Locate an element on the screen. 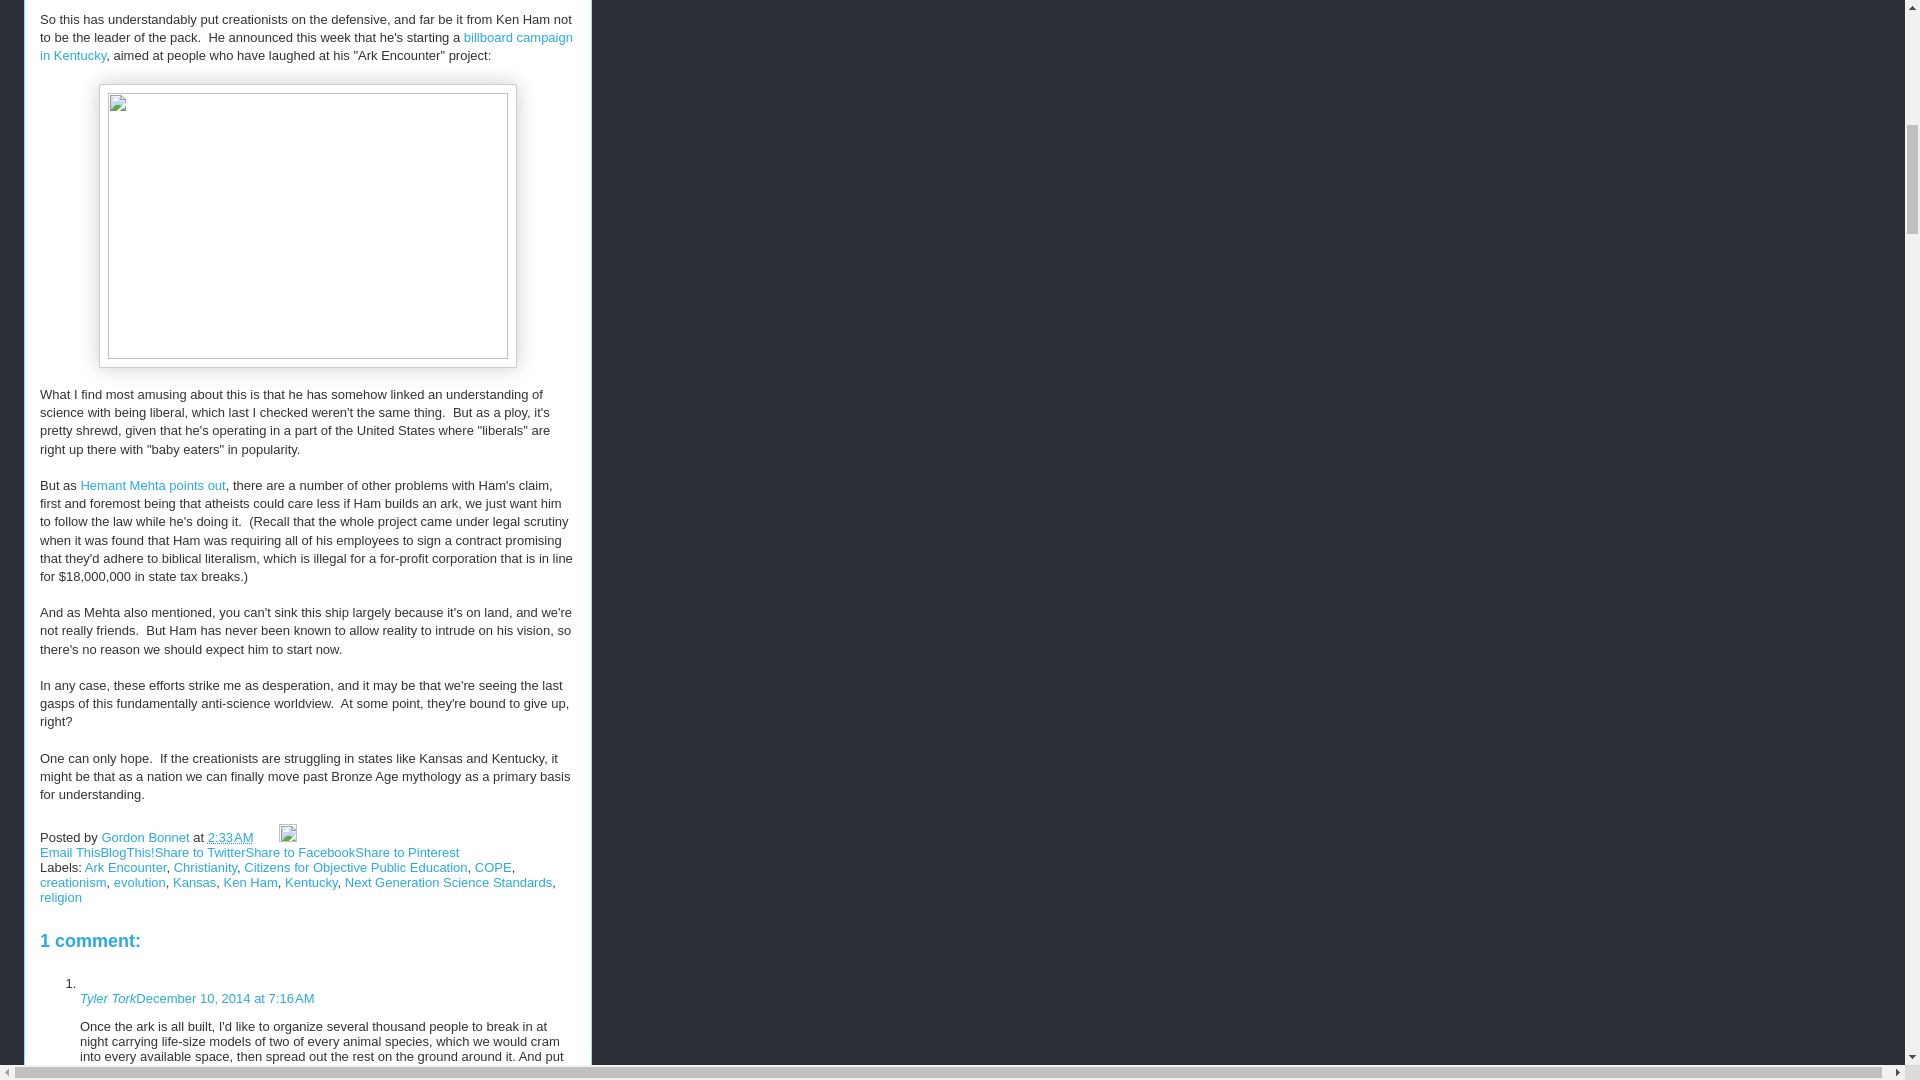 The image size is (1920, 1080). Christianity is located at coordinates (205, 866).